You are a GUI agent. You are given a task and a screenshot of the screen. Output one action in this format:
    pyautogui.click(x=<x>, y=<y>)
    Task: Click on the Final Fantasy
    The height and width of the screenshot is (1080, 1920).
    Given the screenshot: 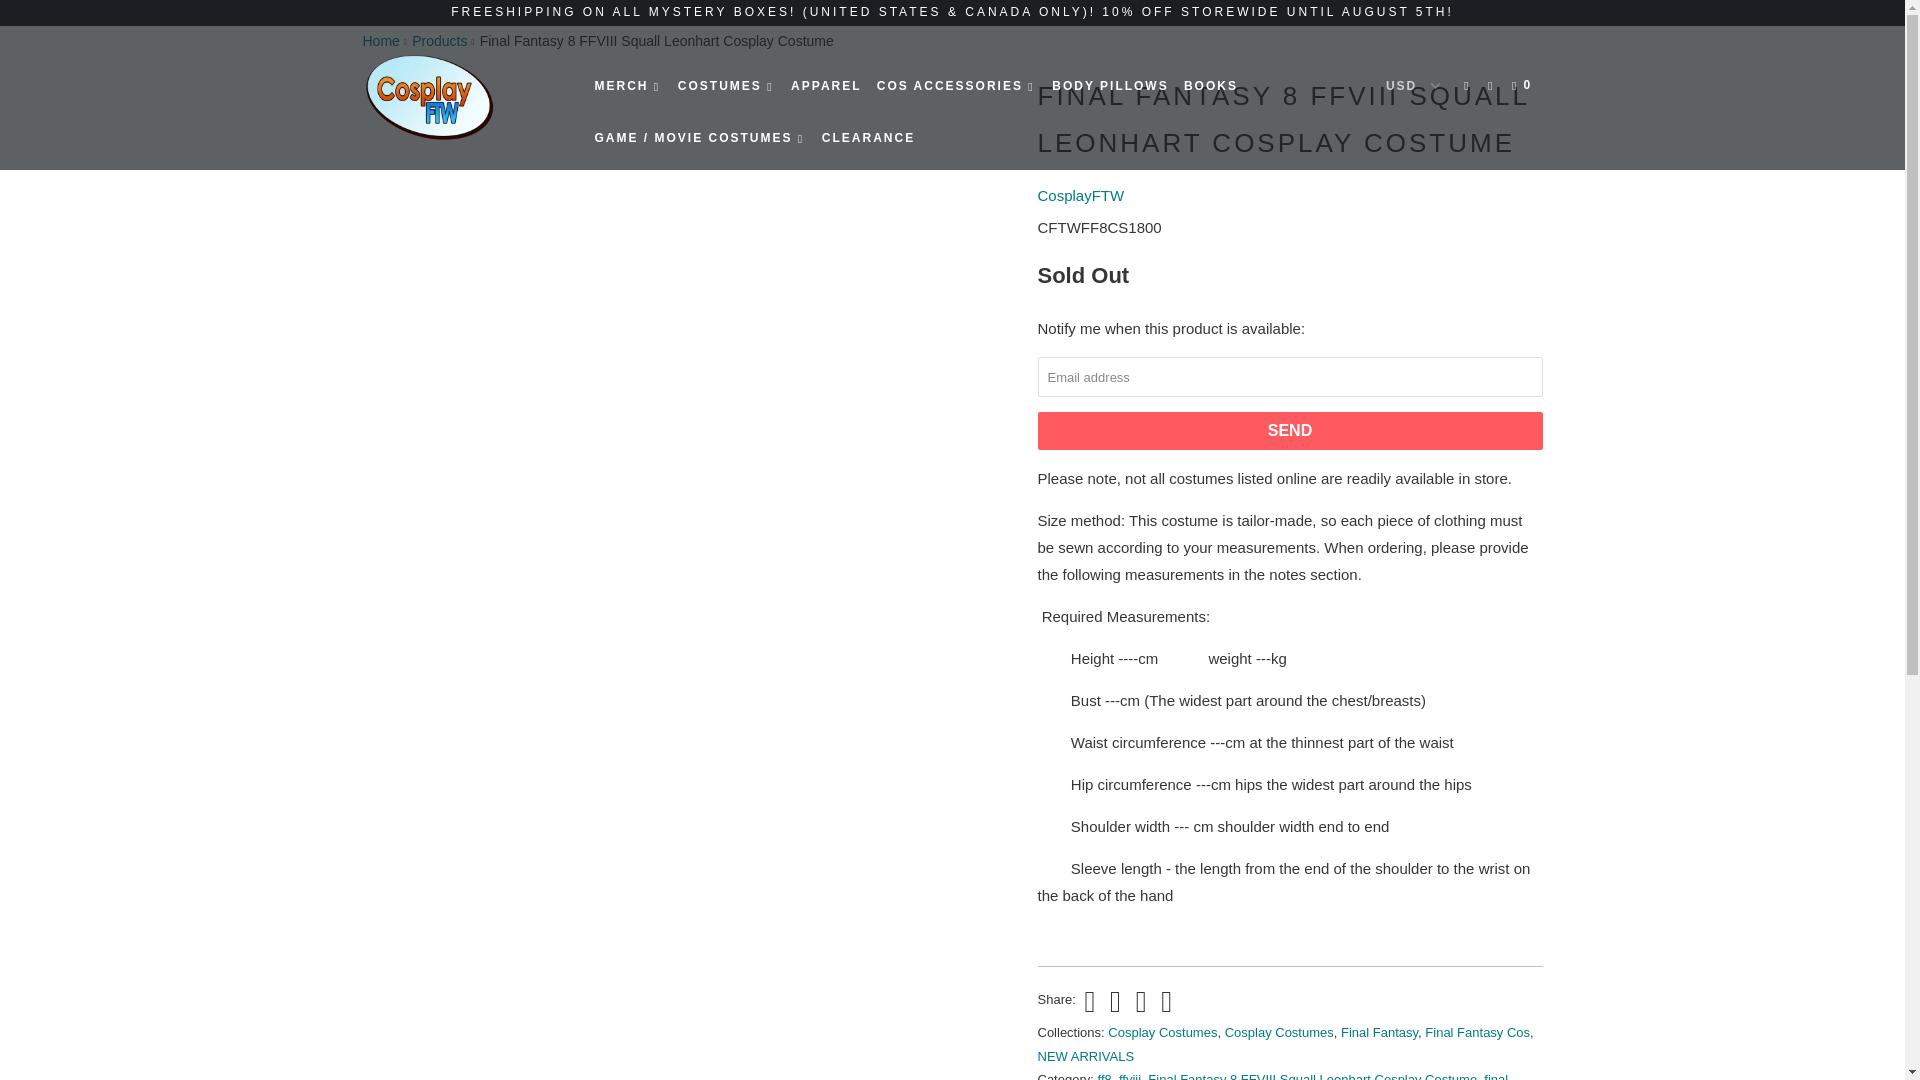 What is the action you would take?
    pyautogui.click(x=1379, y=1032)
    